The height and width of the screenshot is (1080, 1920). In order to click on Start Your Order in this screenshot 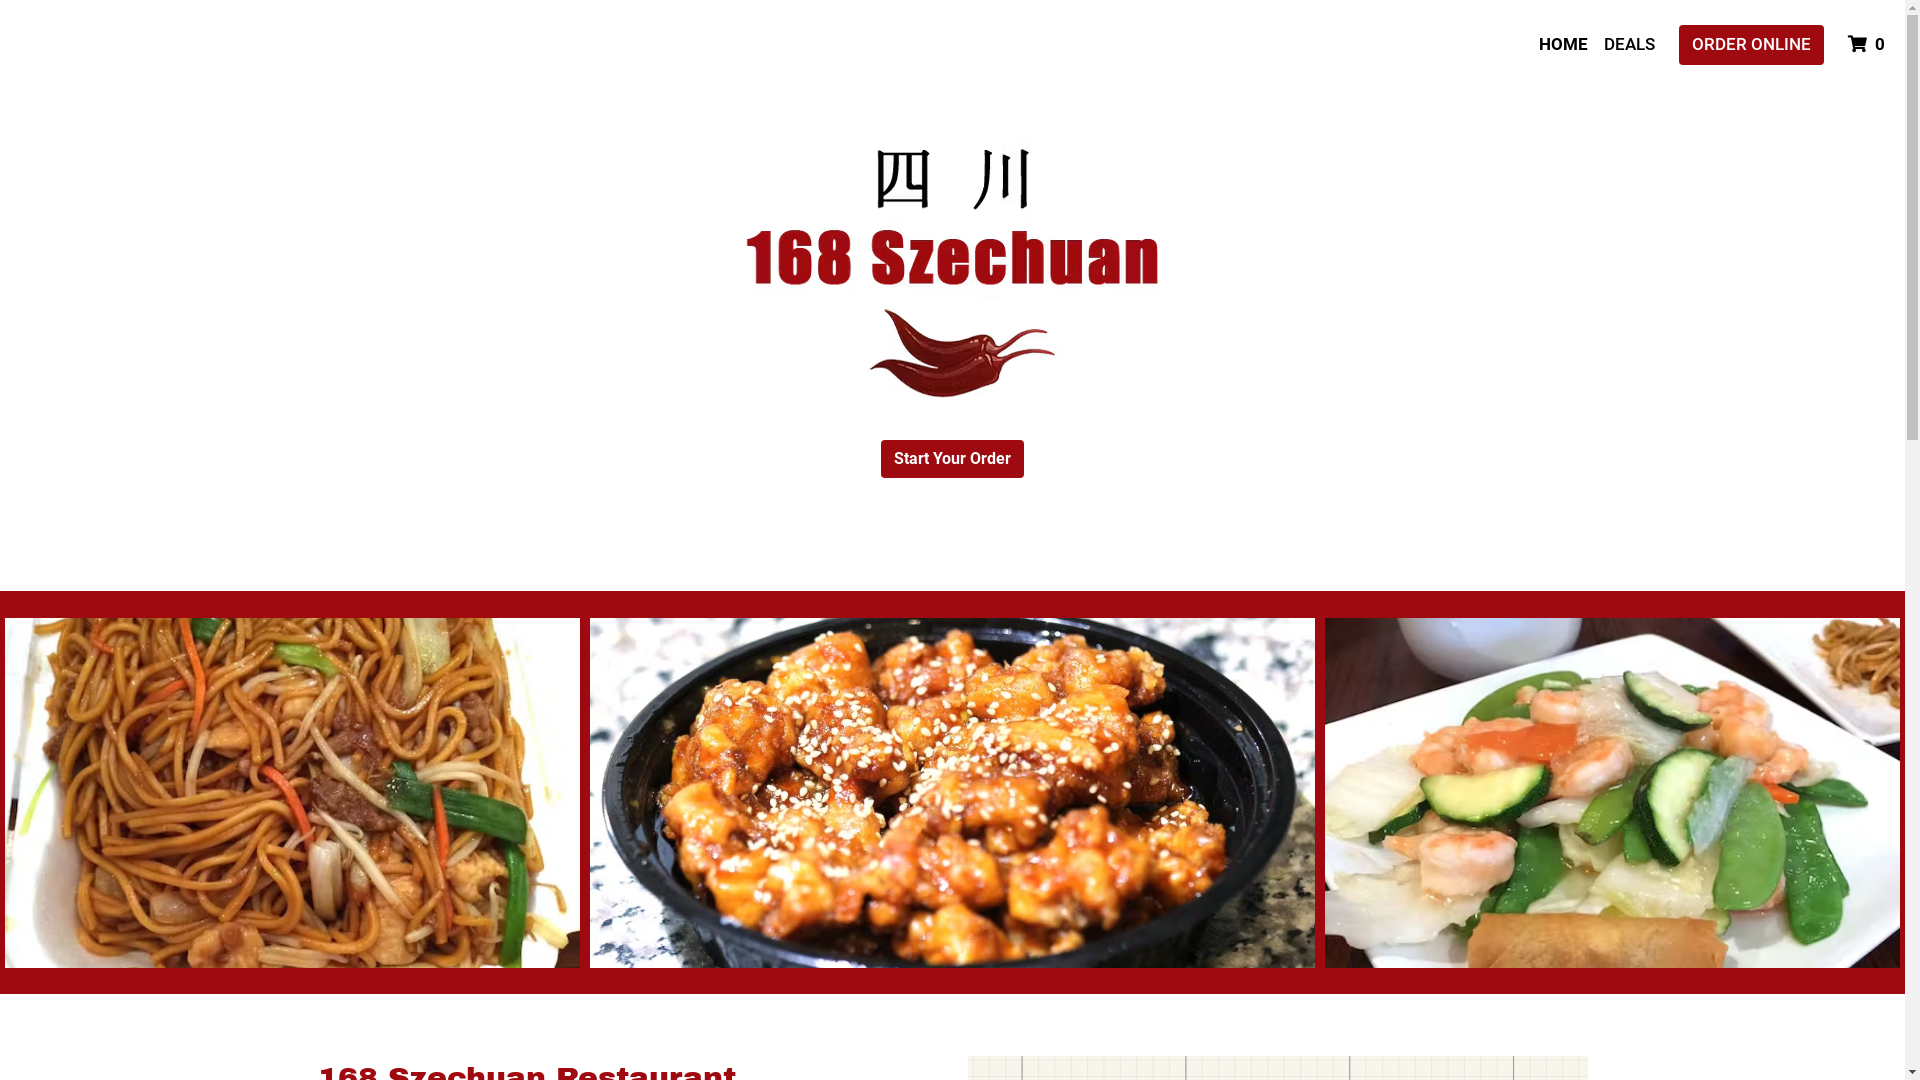, I will do `click(952, 459)`.